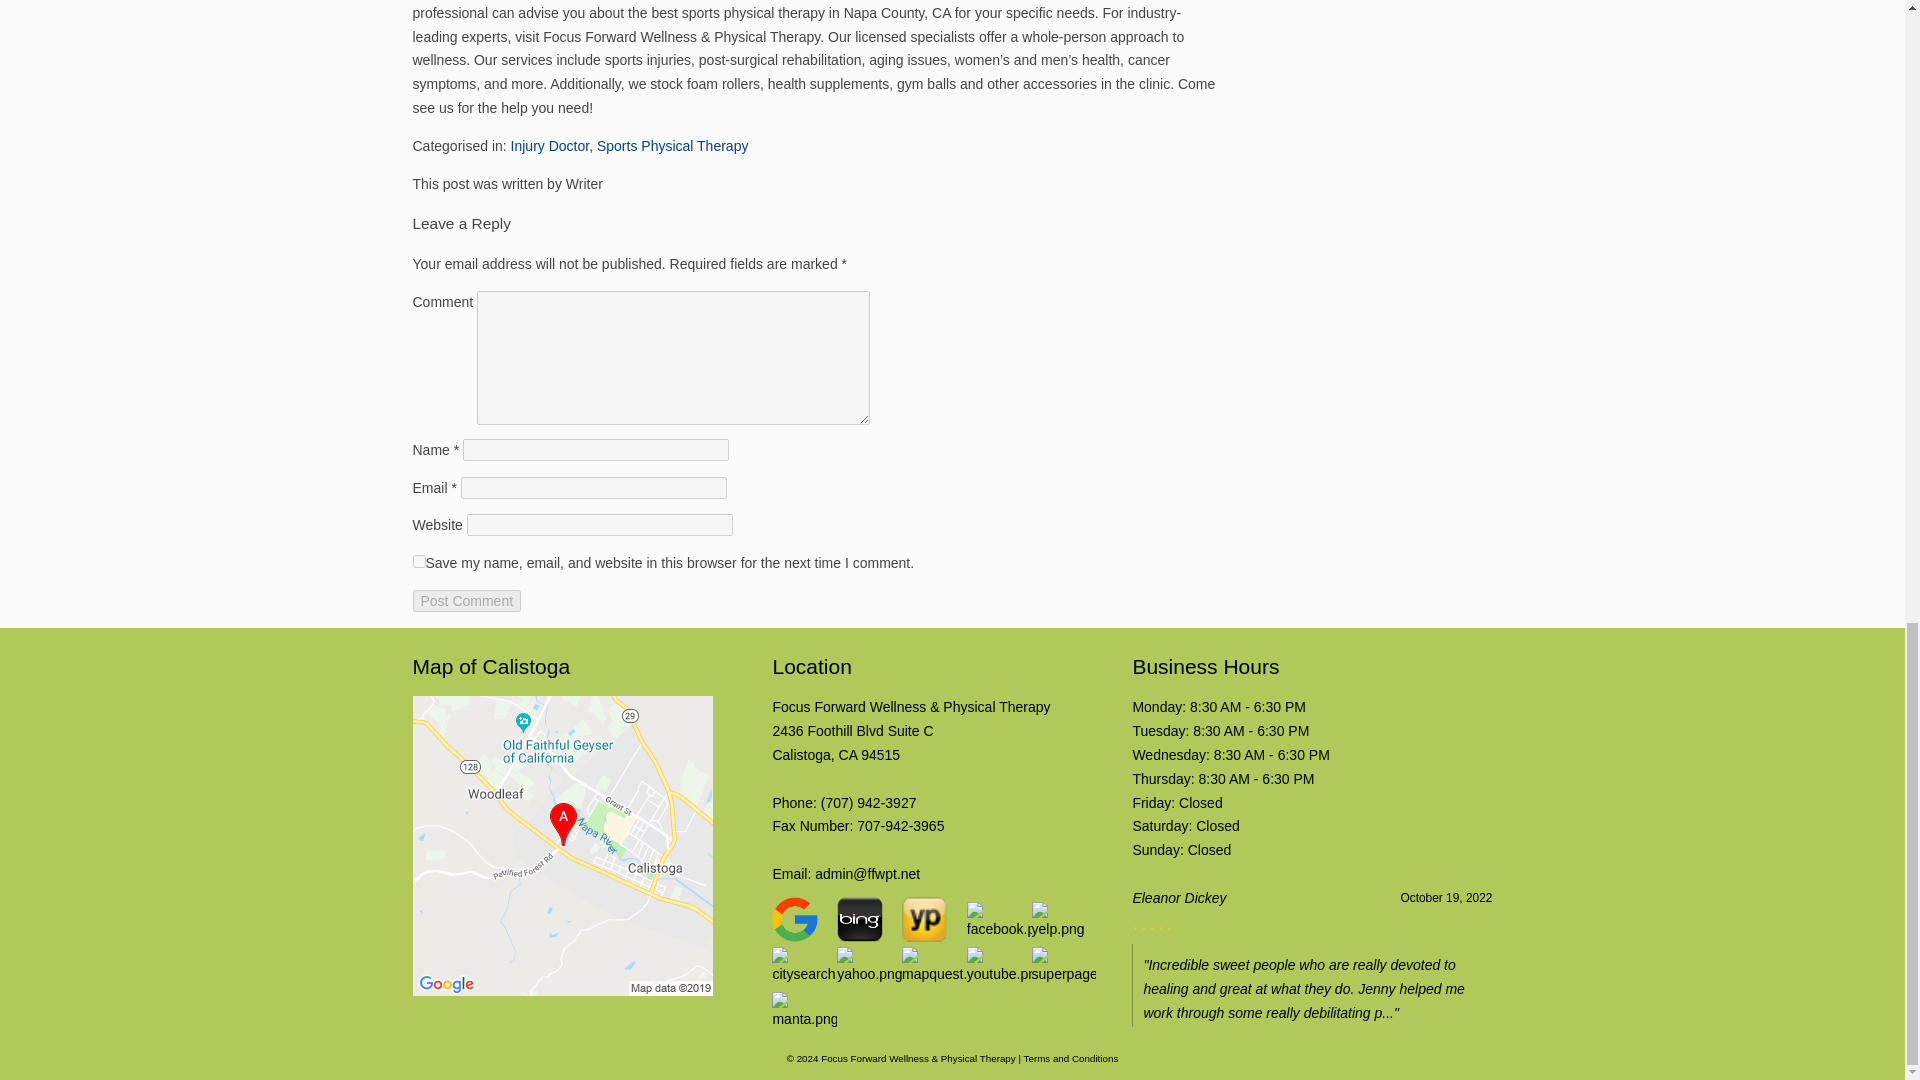 The height and width of the screenshot is (1080, 1920). I want to click on Post Comment, so click(466, 600).